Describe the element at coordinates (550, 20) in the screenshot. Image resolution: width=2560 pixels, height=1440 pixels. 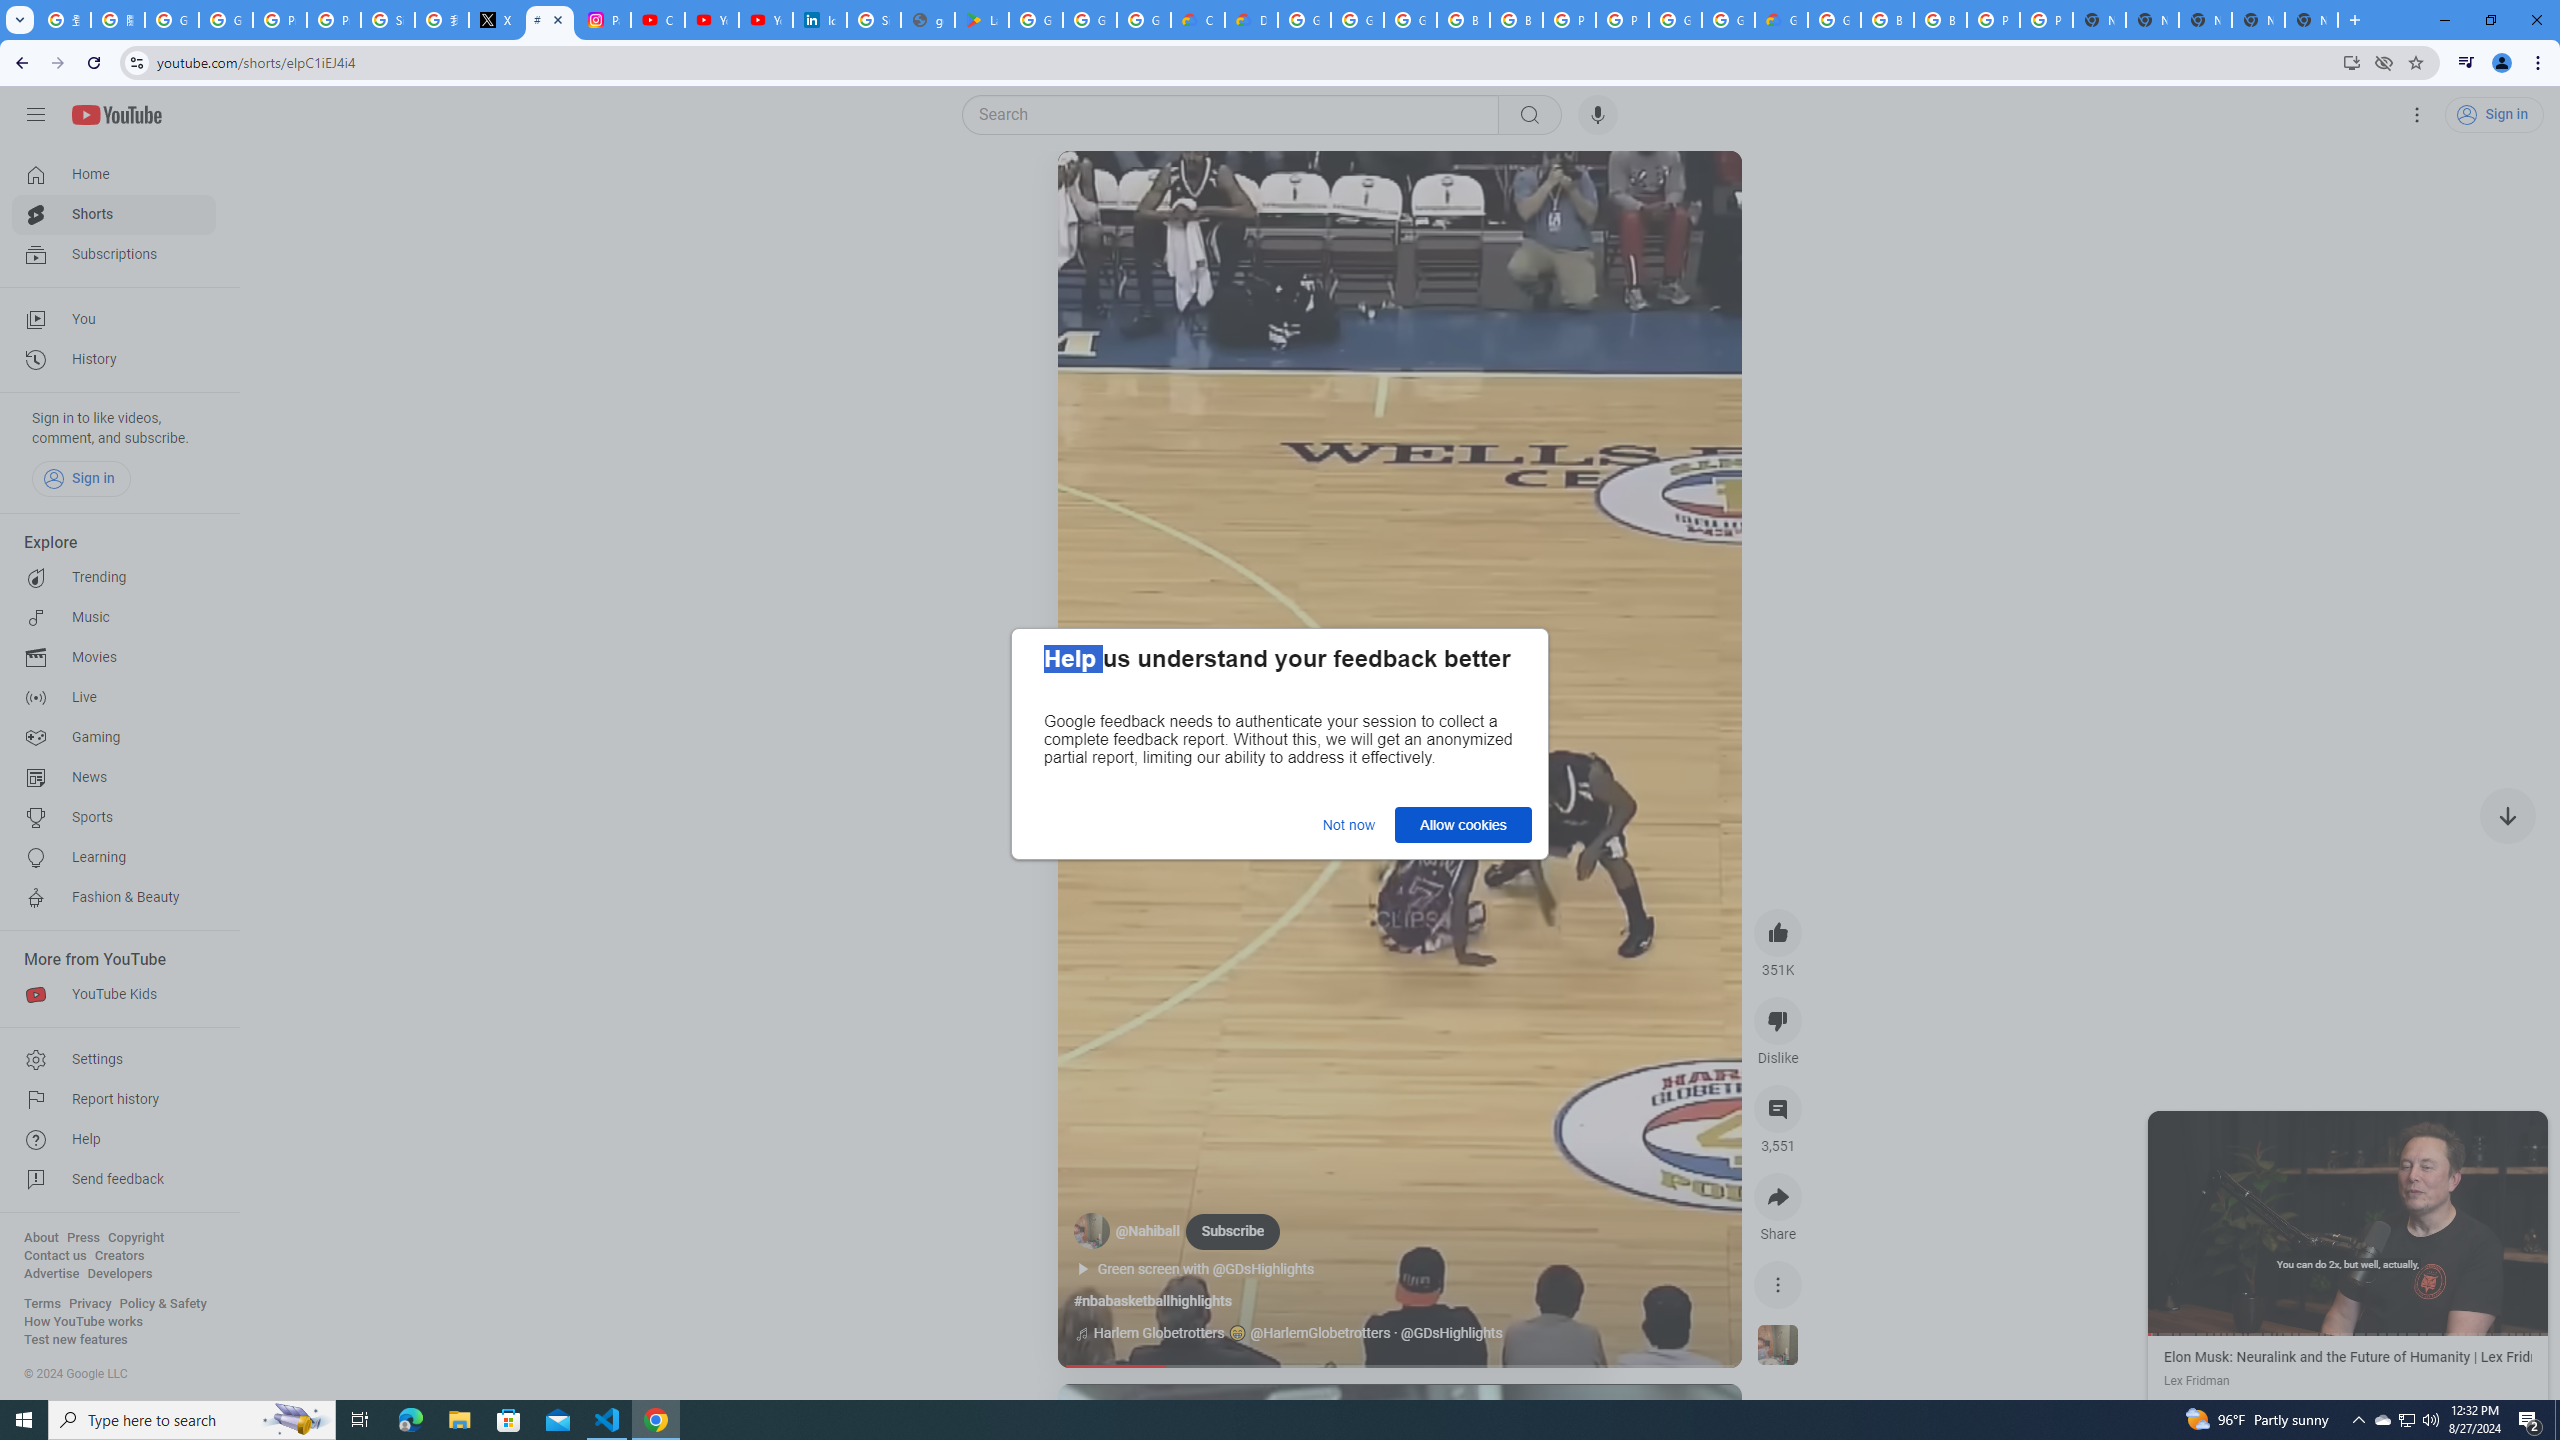
I see `#nbabasketballhighlights - YouTube` at that location.